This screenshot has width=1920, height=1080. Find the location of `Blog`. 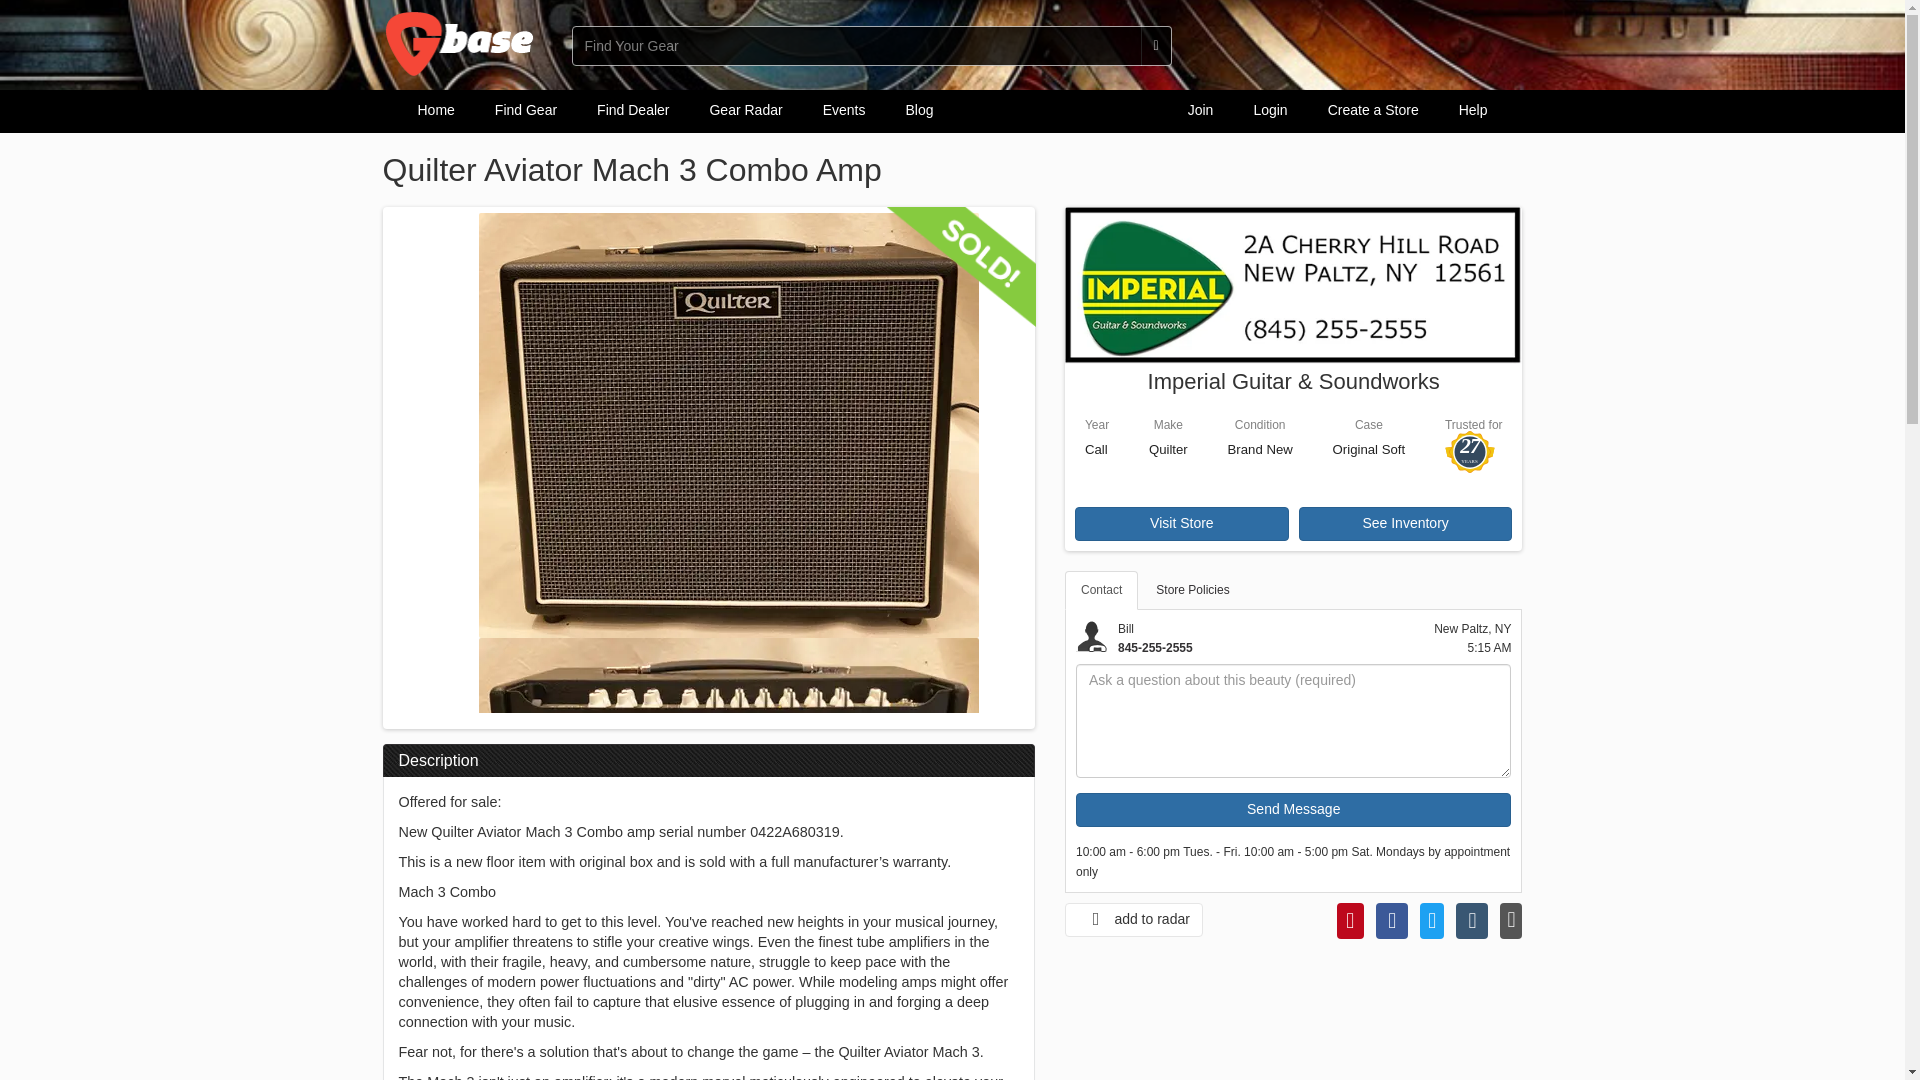

Blog is located at coordinates (918, 110).